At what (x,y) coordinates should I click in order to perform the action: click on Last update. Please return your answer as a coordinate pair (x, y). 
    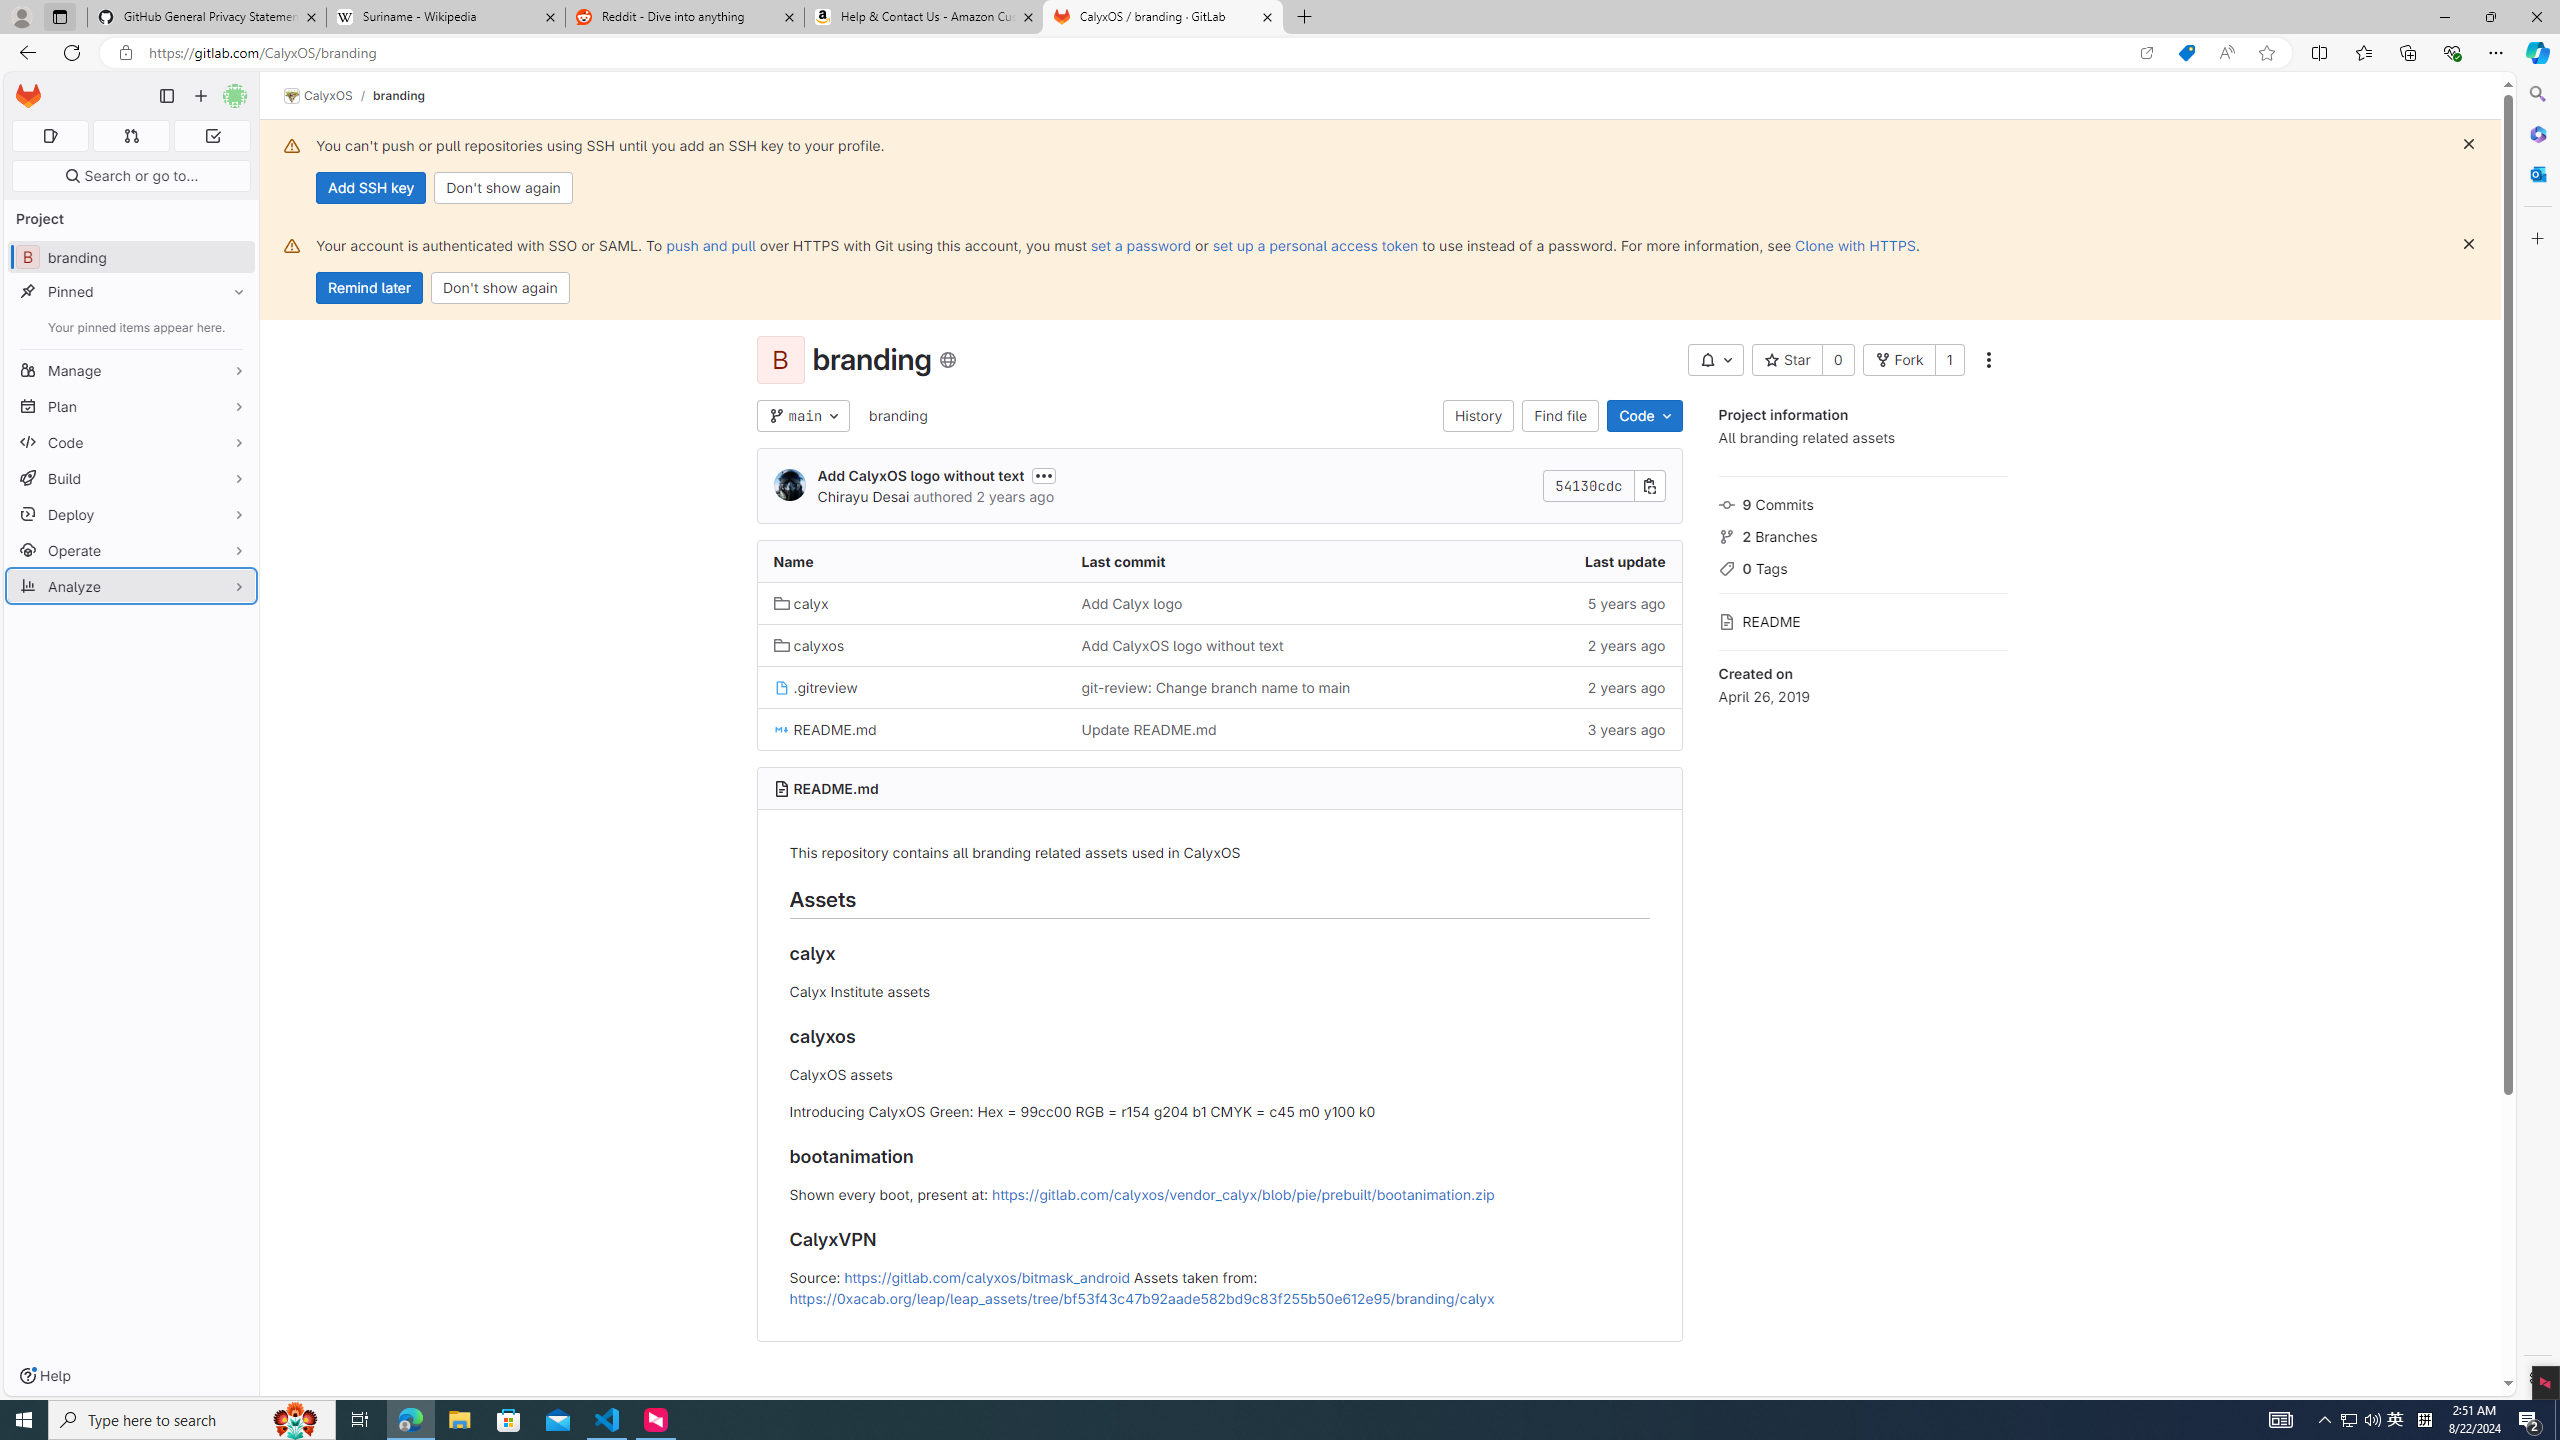
    Looking at the image, I should click on (1526, 562).